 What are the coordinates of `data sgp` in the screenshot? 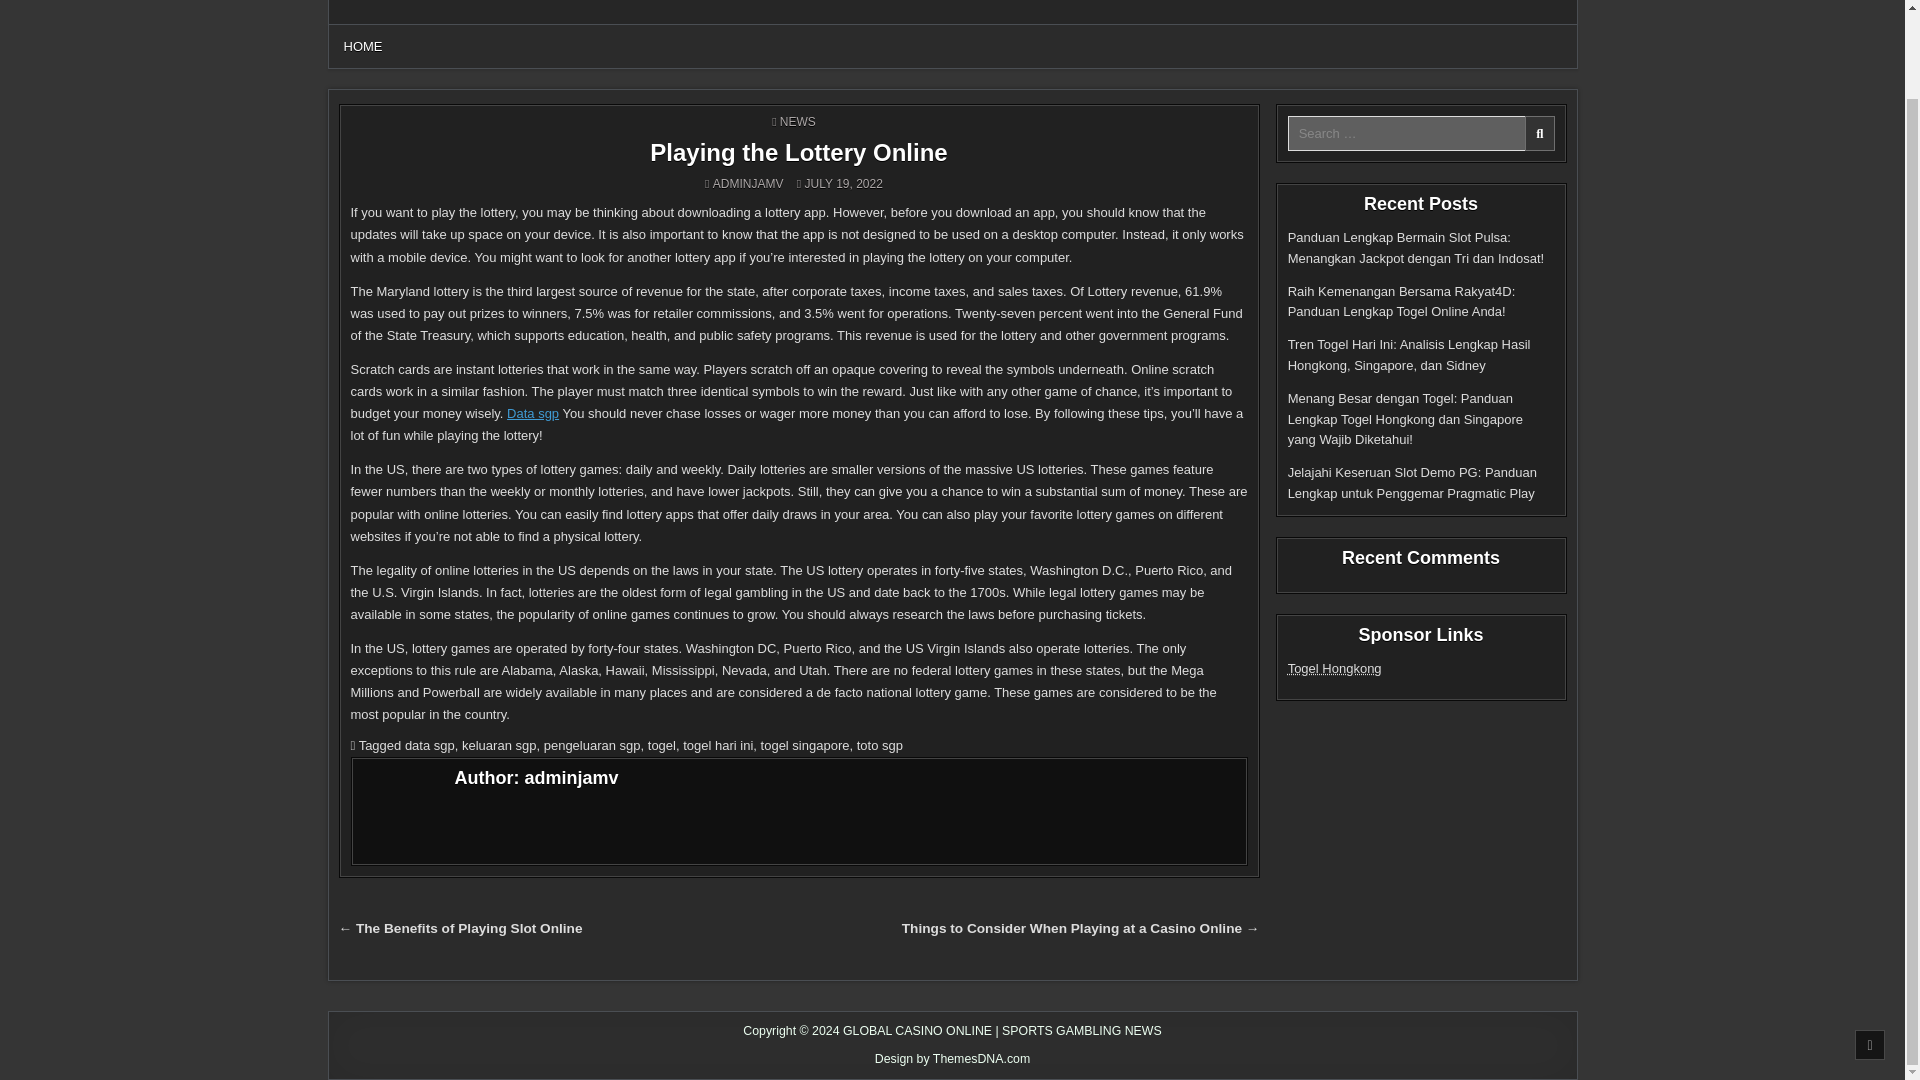 It's located at (430, 744).